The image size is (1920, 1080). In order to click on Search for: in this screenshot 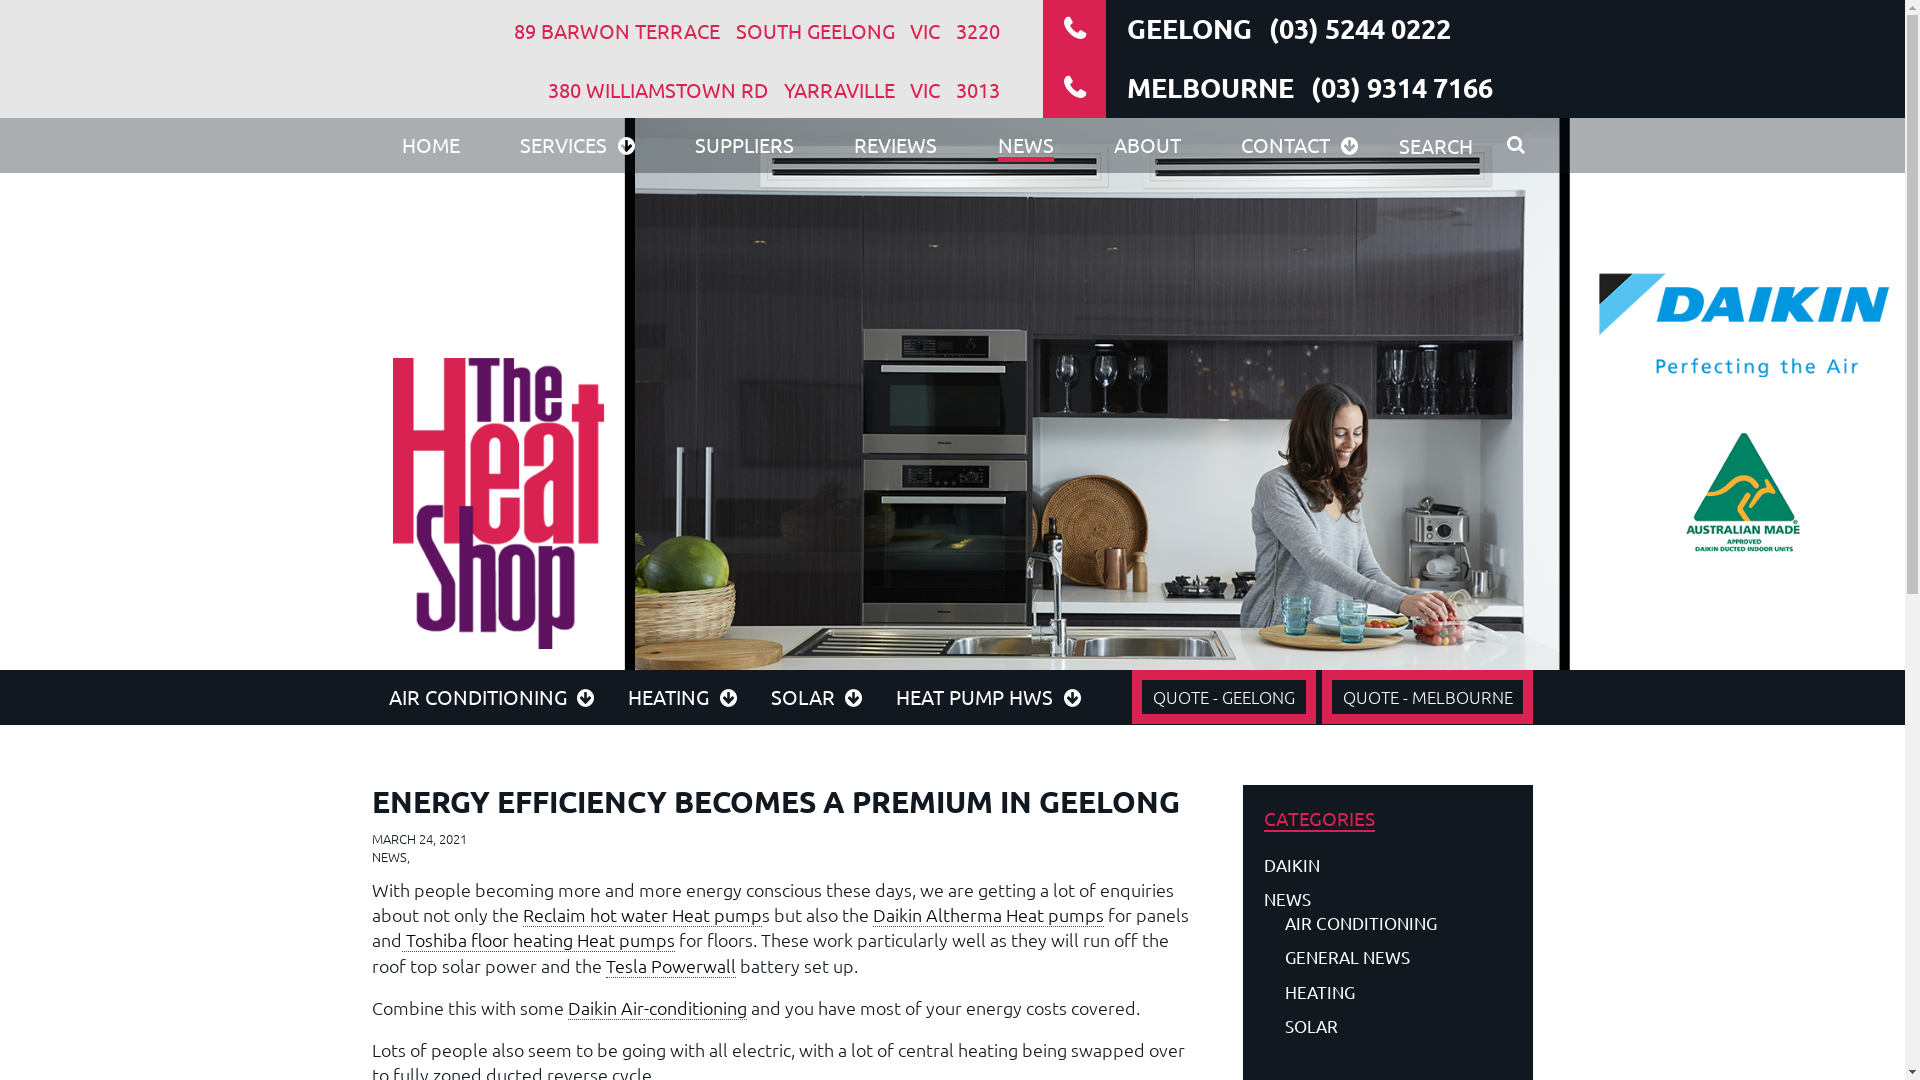, I will do `click(1461, 144)`.